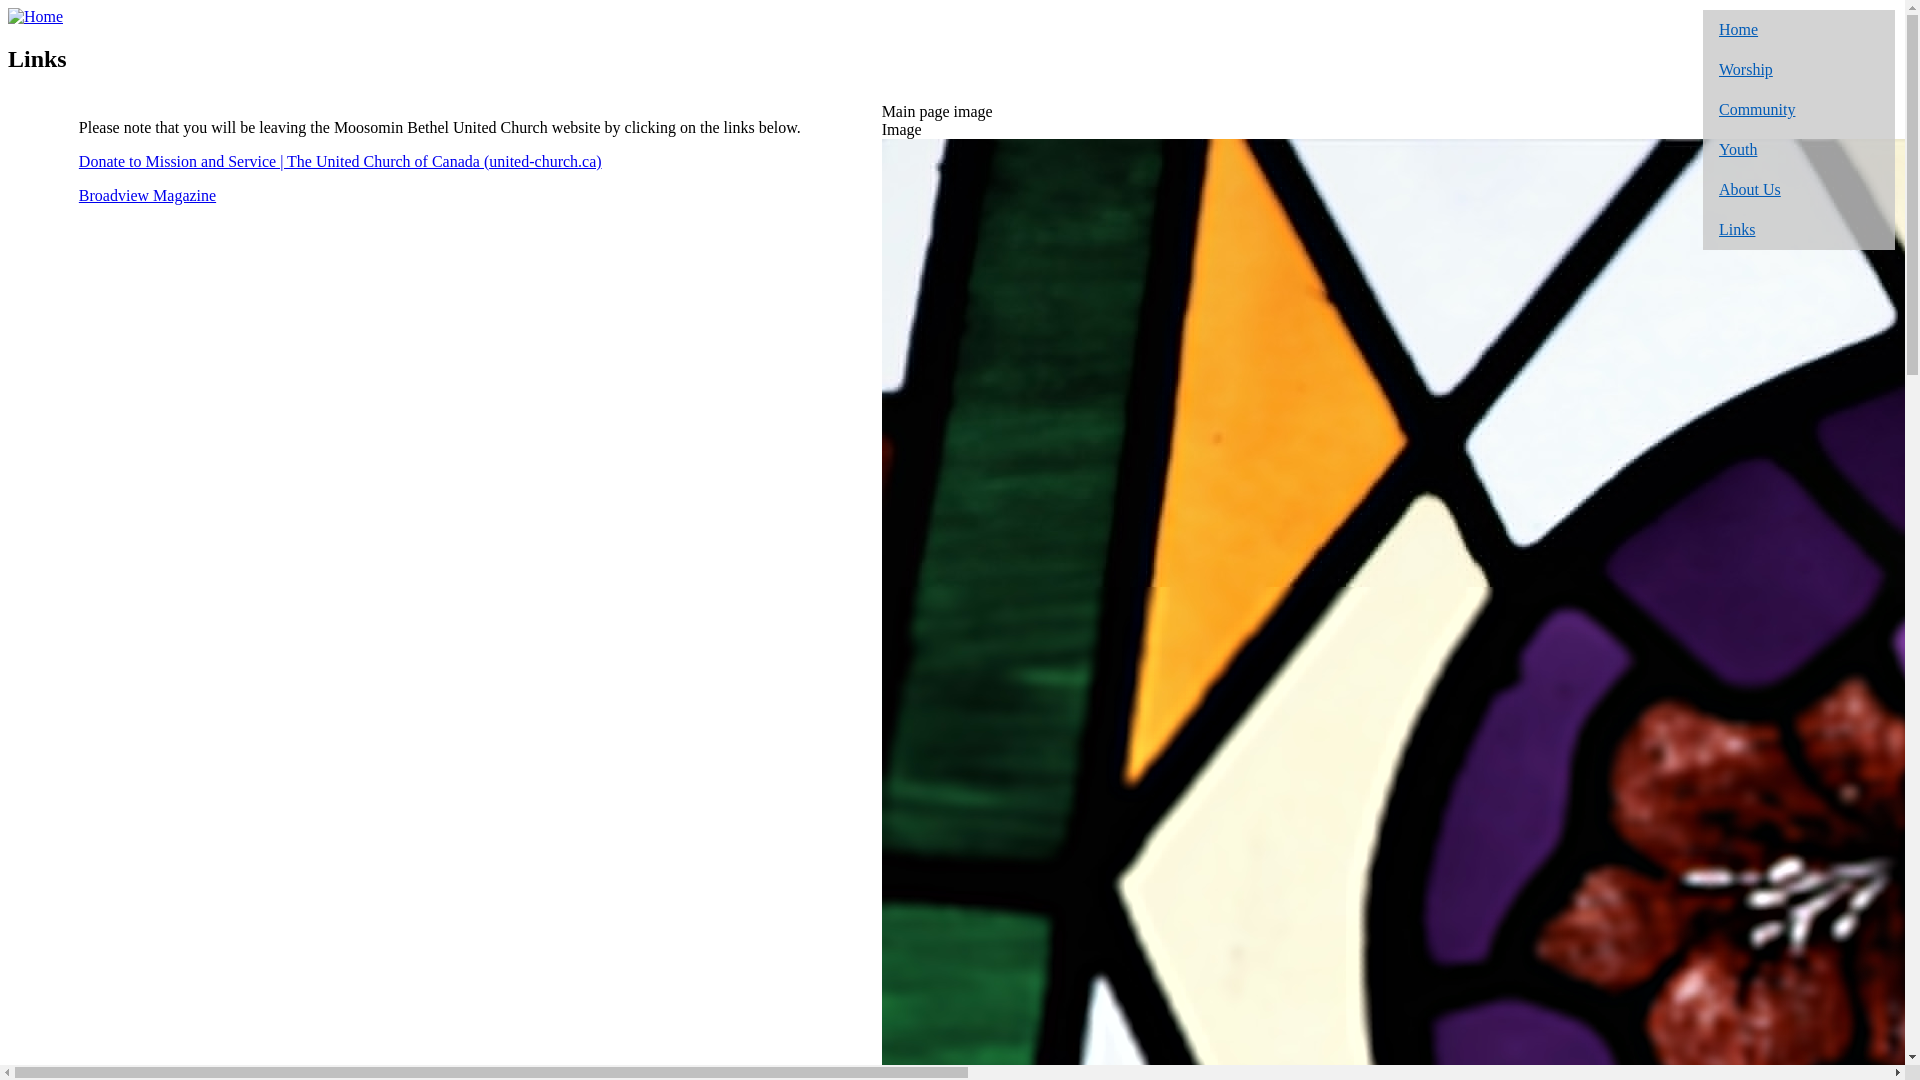  Describe the element at coordinates (1799, 30) in the screenshot. I see `Home` at that location.